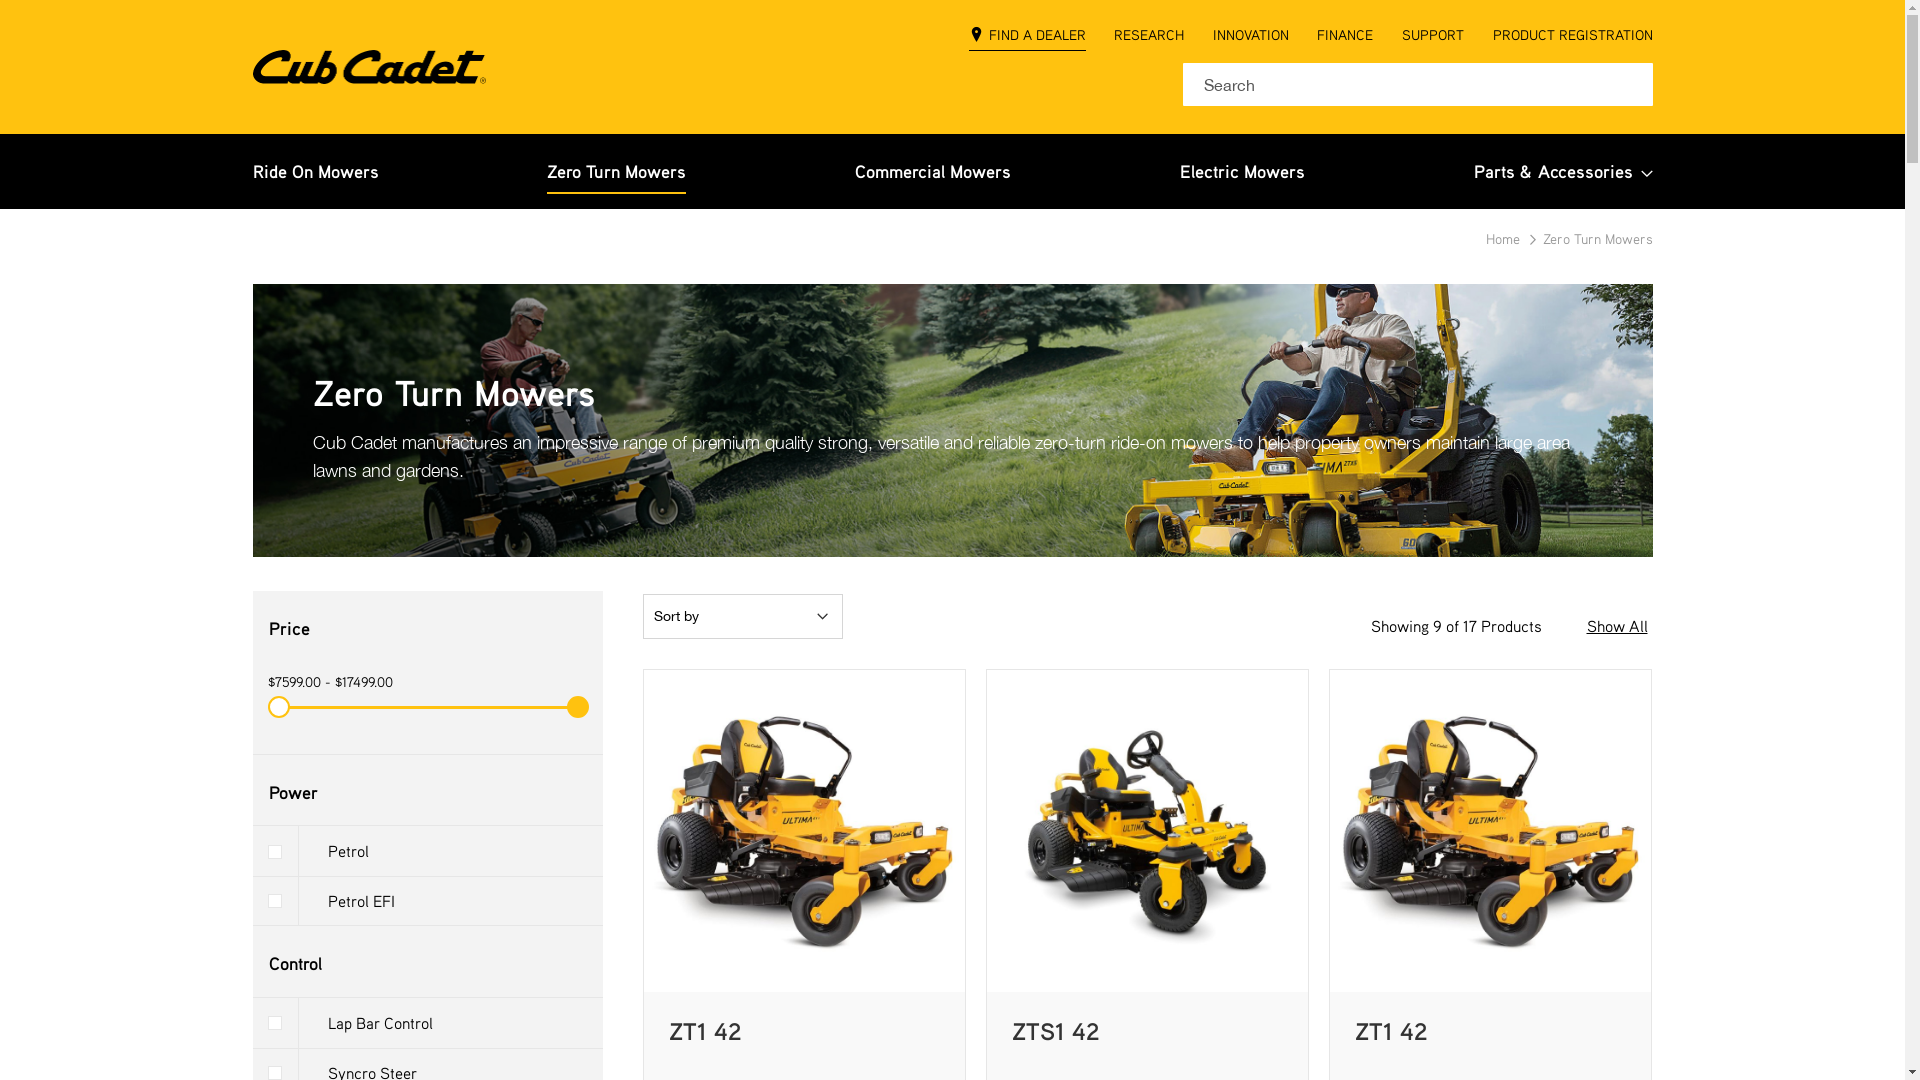 Image resolution: width=1920 pixels, height=1080 pixels. Describe the element at coordinates (1572, 38) in the screenshot. I see `PRODUCT REGISTRATION` at that location.